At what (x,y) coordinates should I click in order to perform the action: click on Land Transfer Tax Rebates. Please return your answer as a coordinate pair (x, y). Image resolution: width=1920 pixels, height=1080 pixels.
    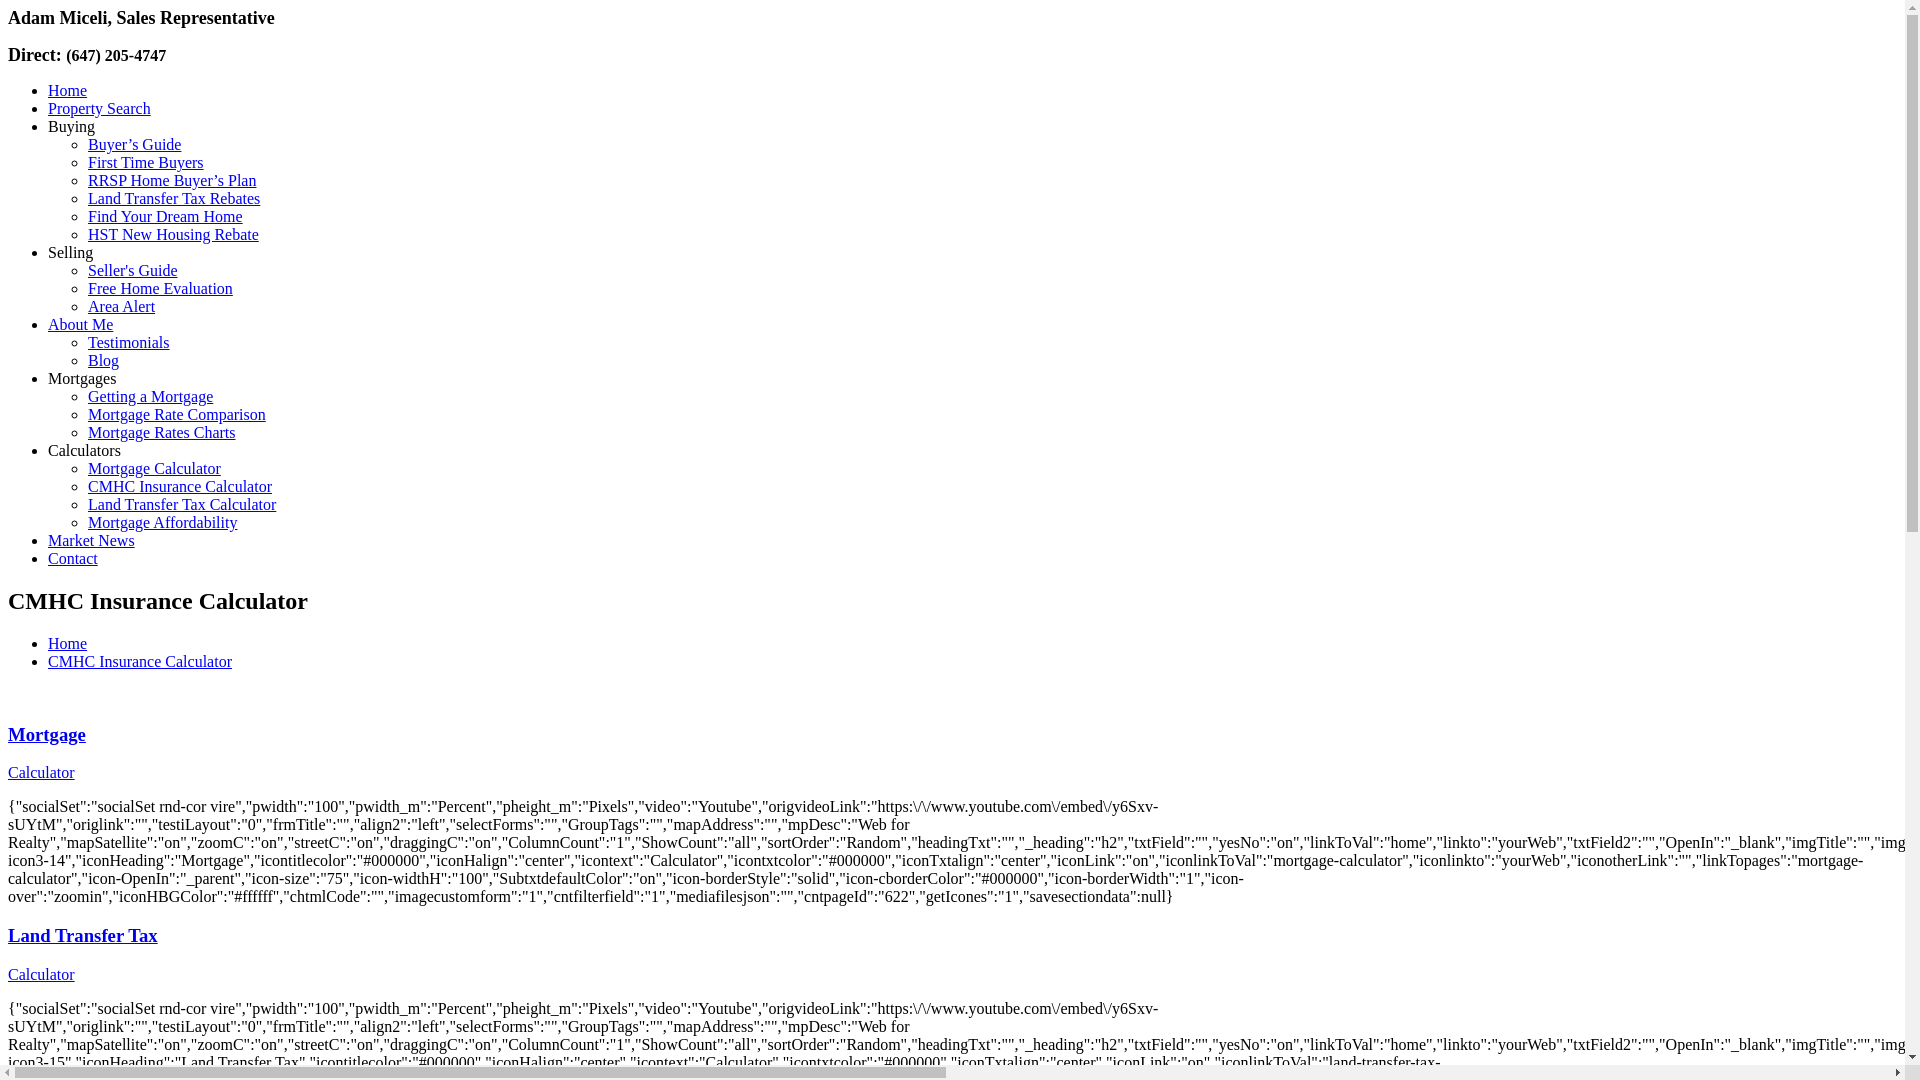
    Looking at the image, I should click on (174, 198).